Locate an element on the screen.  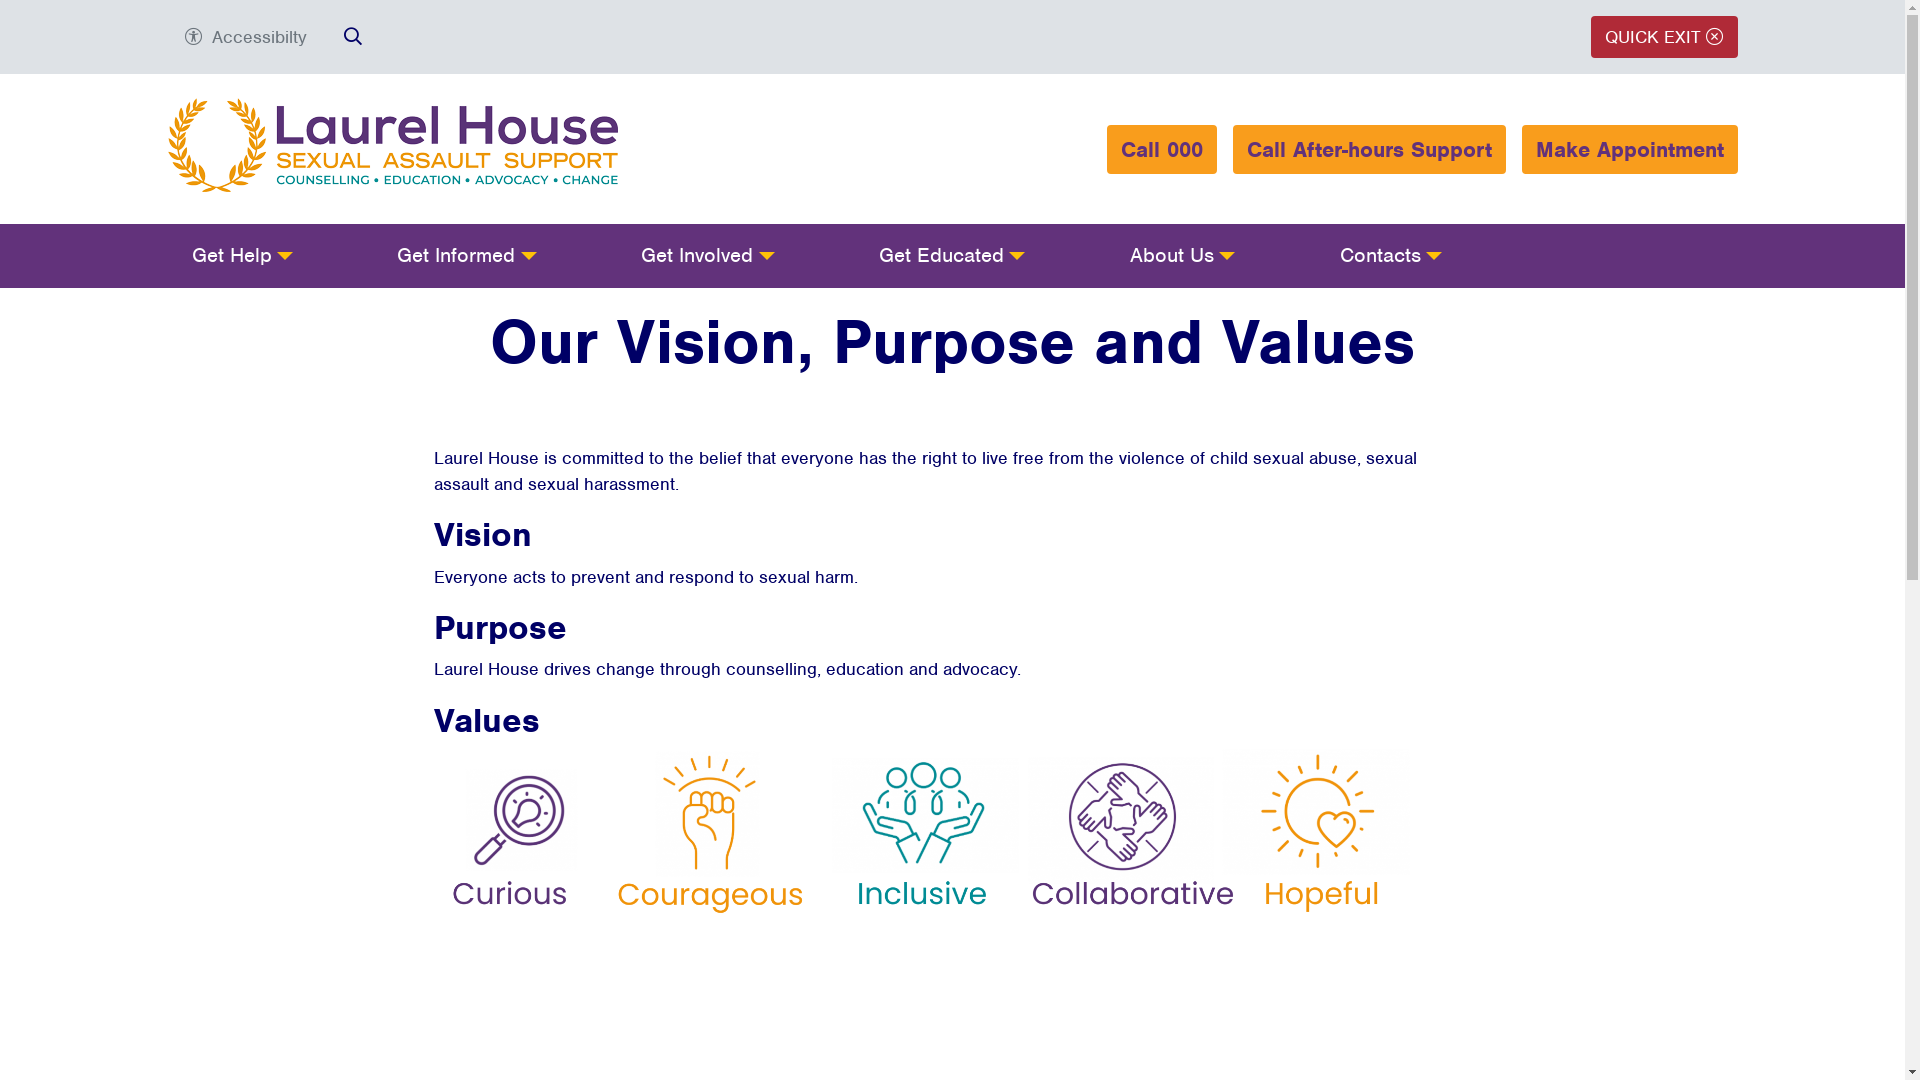
Contacts is located at coordinates (1391, 256).